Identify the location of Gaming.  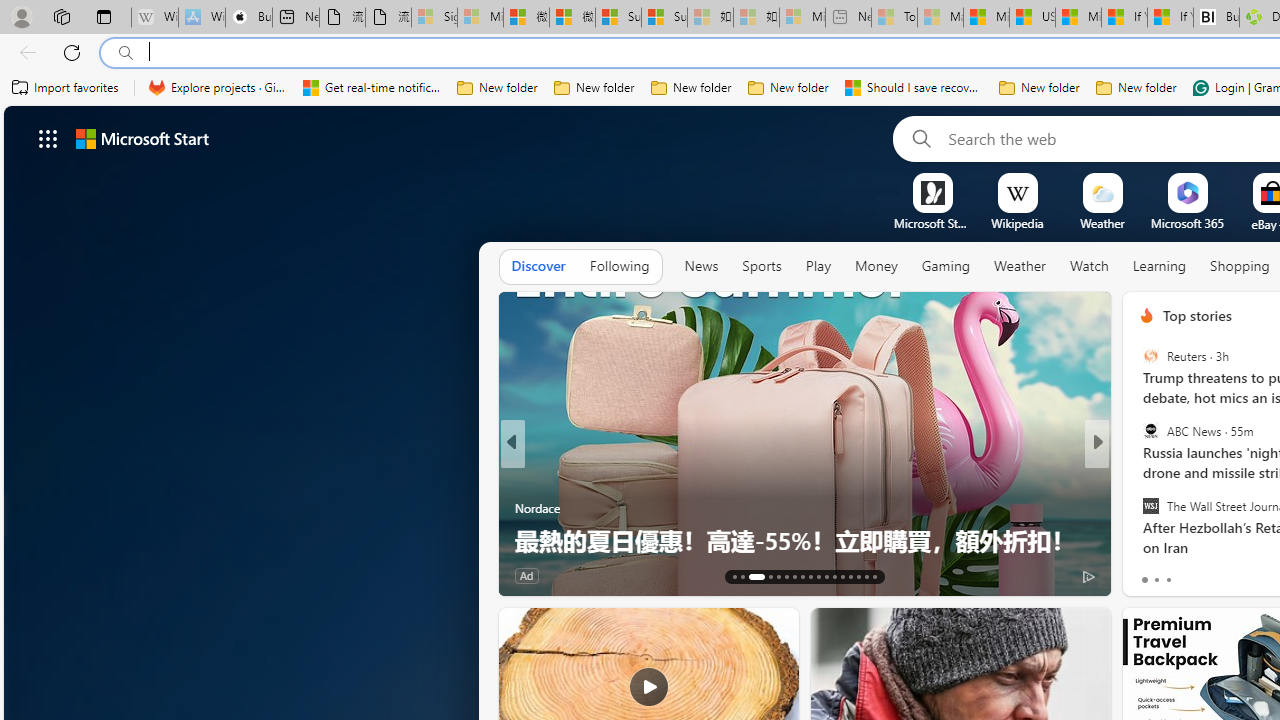
(946, 266).